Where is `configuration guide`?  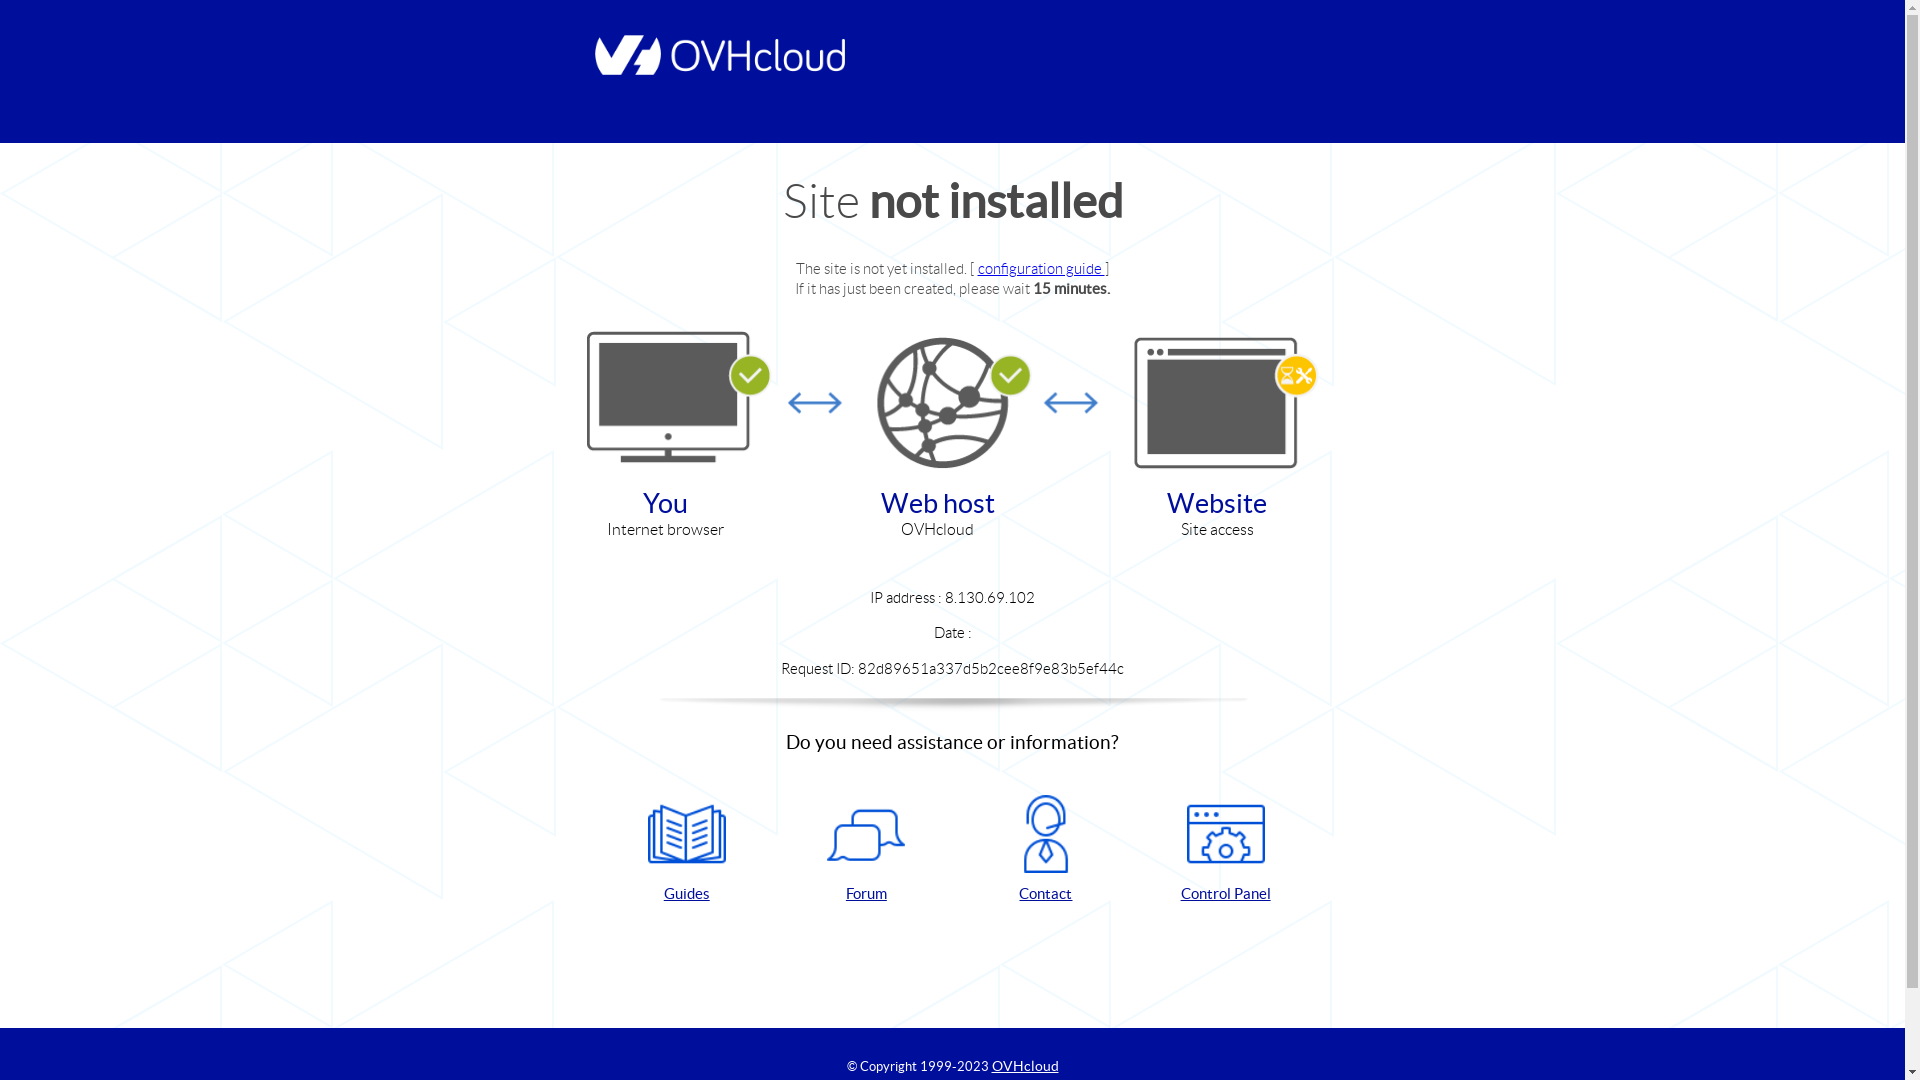 configuration guide is located at coordinates (1042, 268).